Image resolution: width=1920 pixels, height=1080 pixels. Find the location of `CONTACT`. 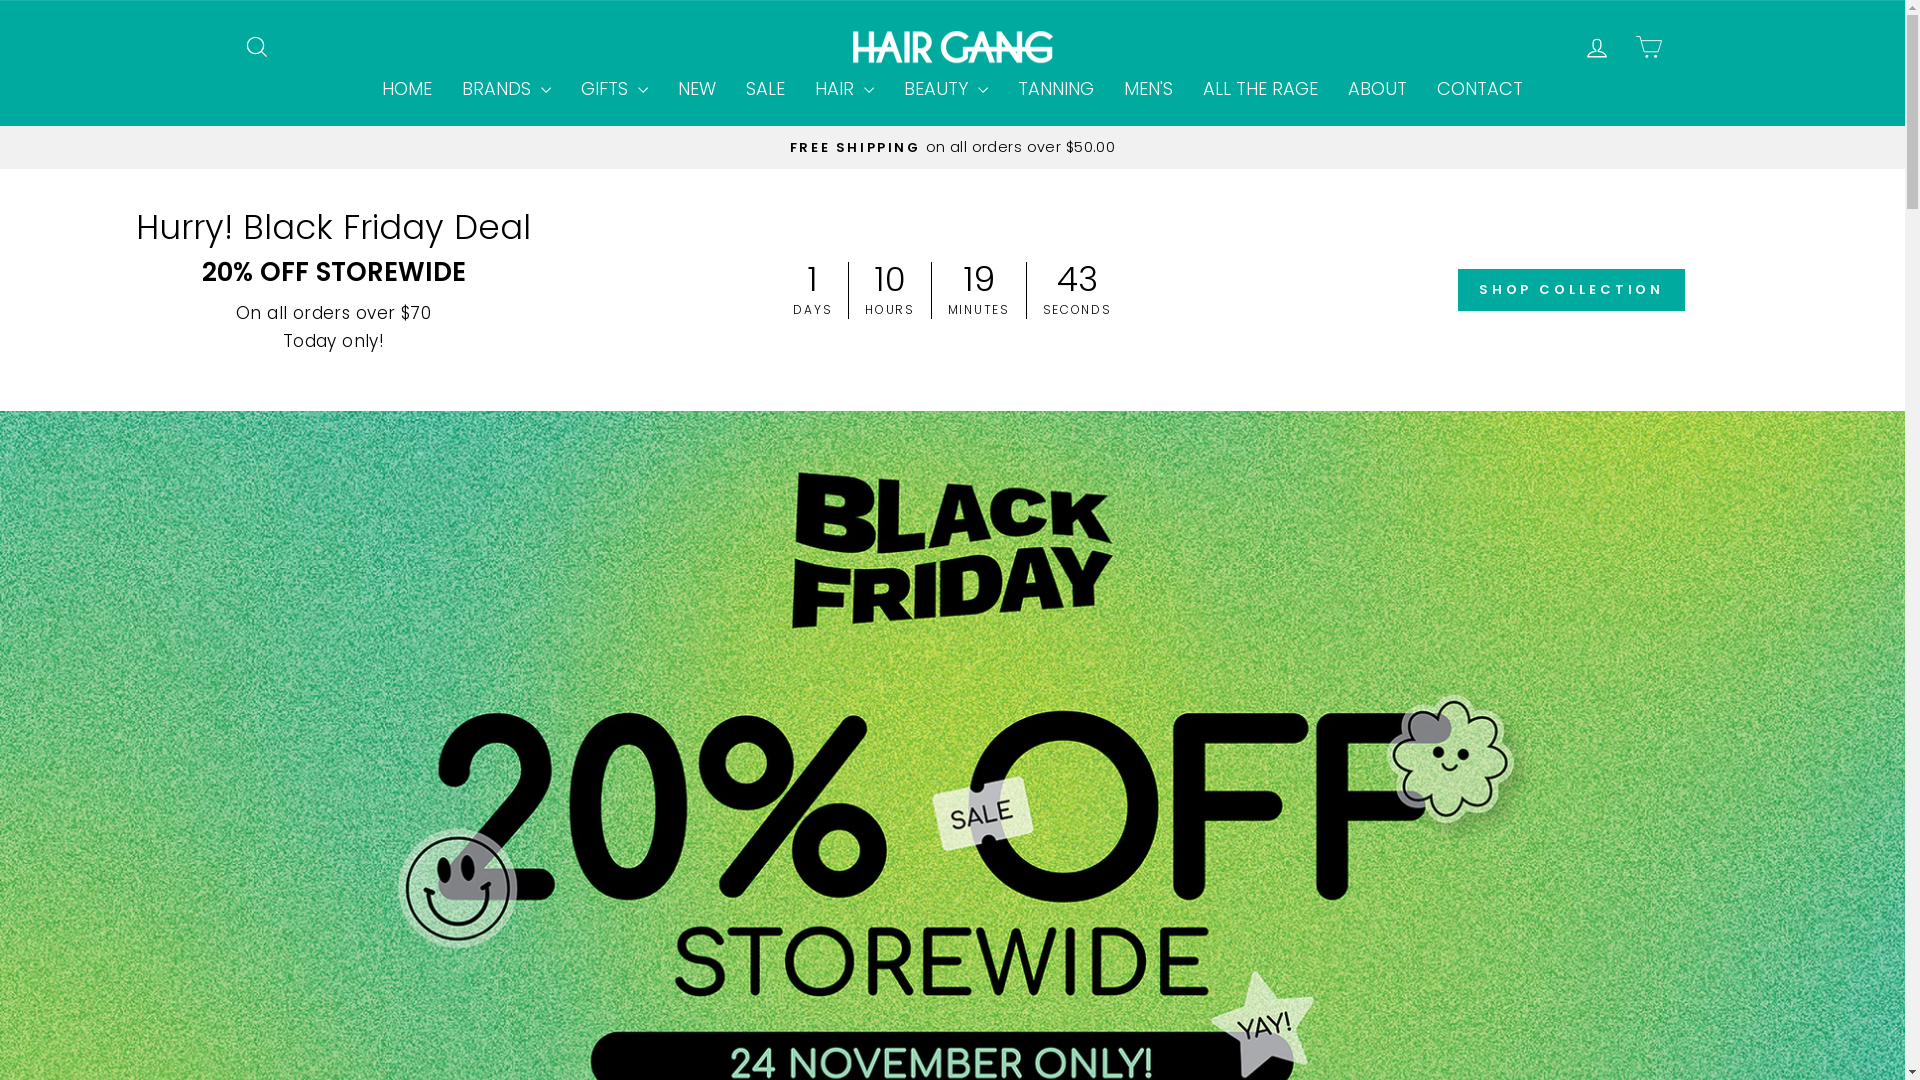

CONTACT is located at coordinates (1480, 90).